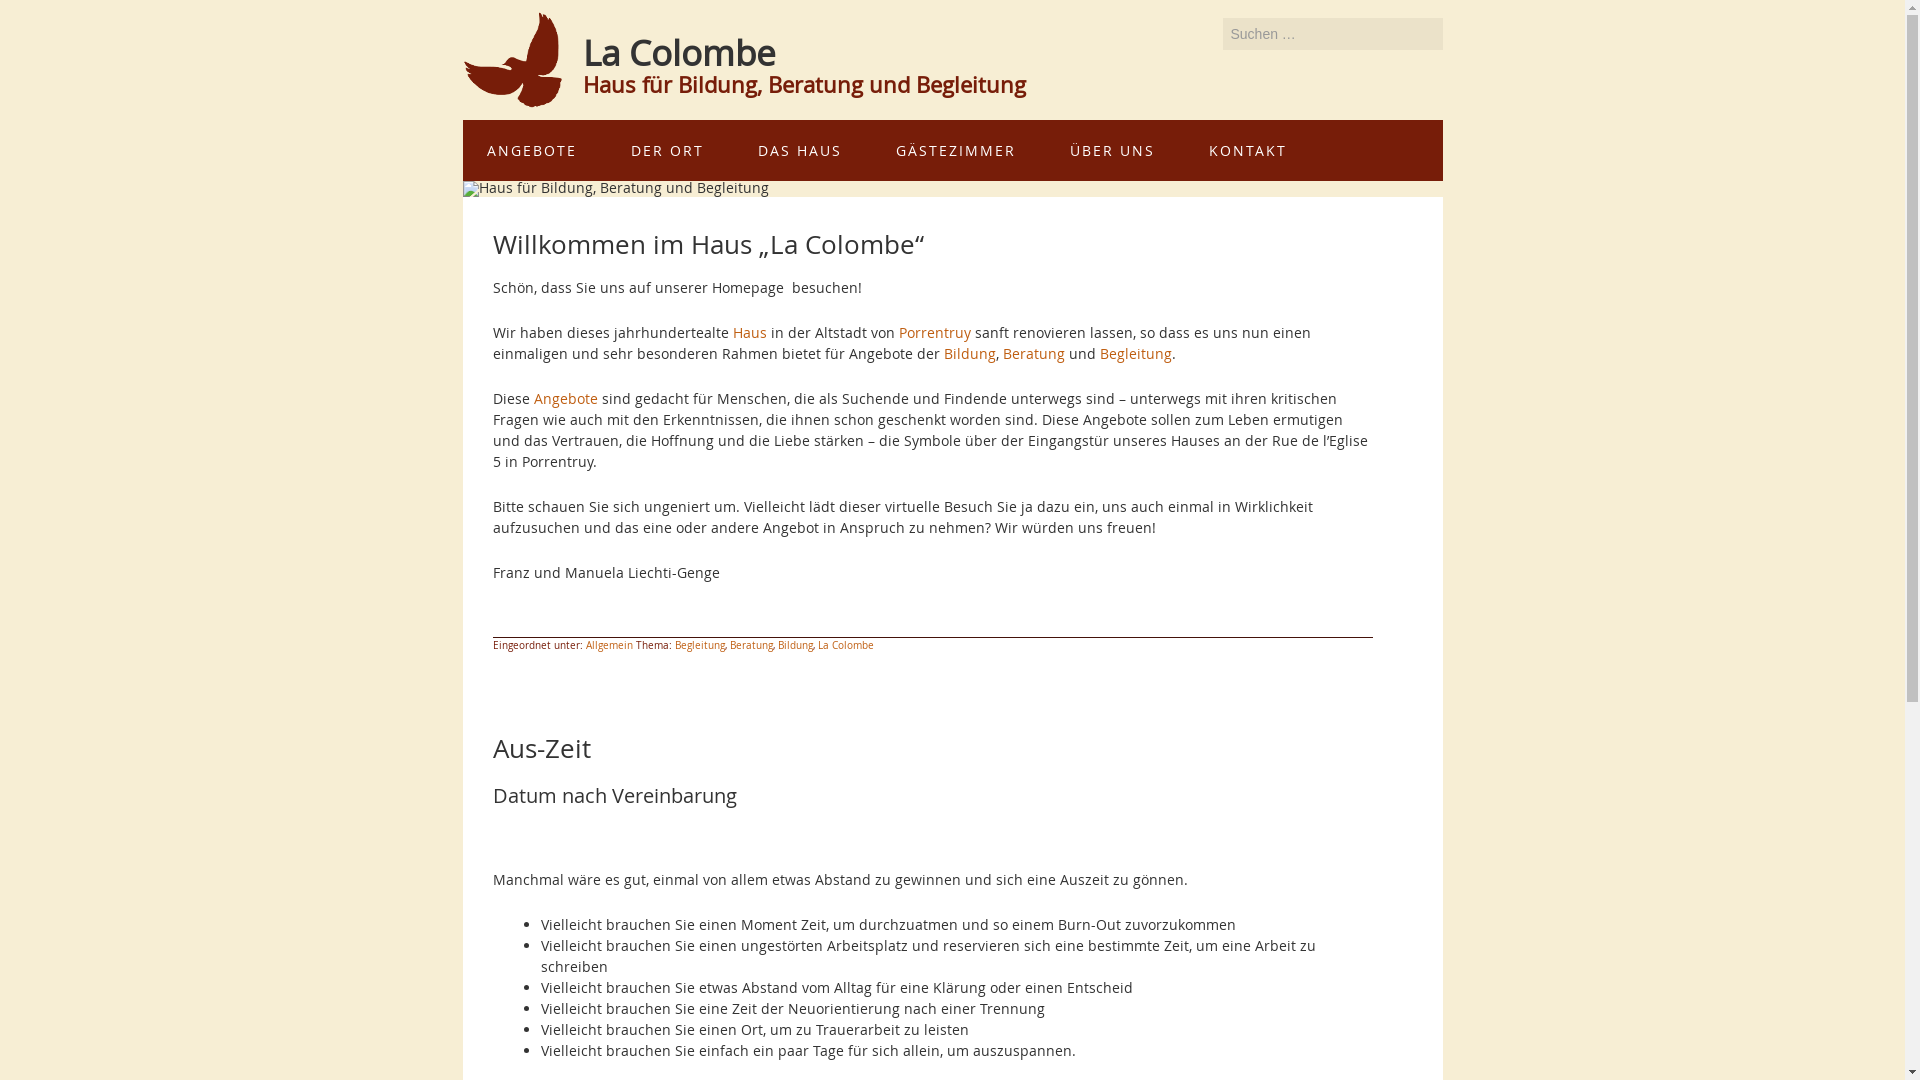  Describe the element at coordinates (800, 150) in the screenshot. I see `DAS HAUS` at that location.